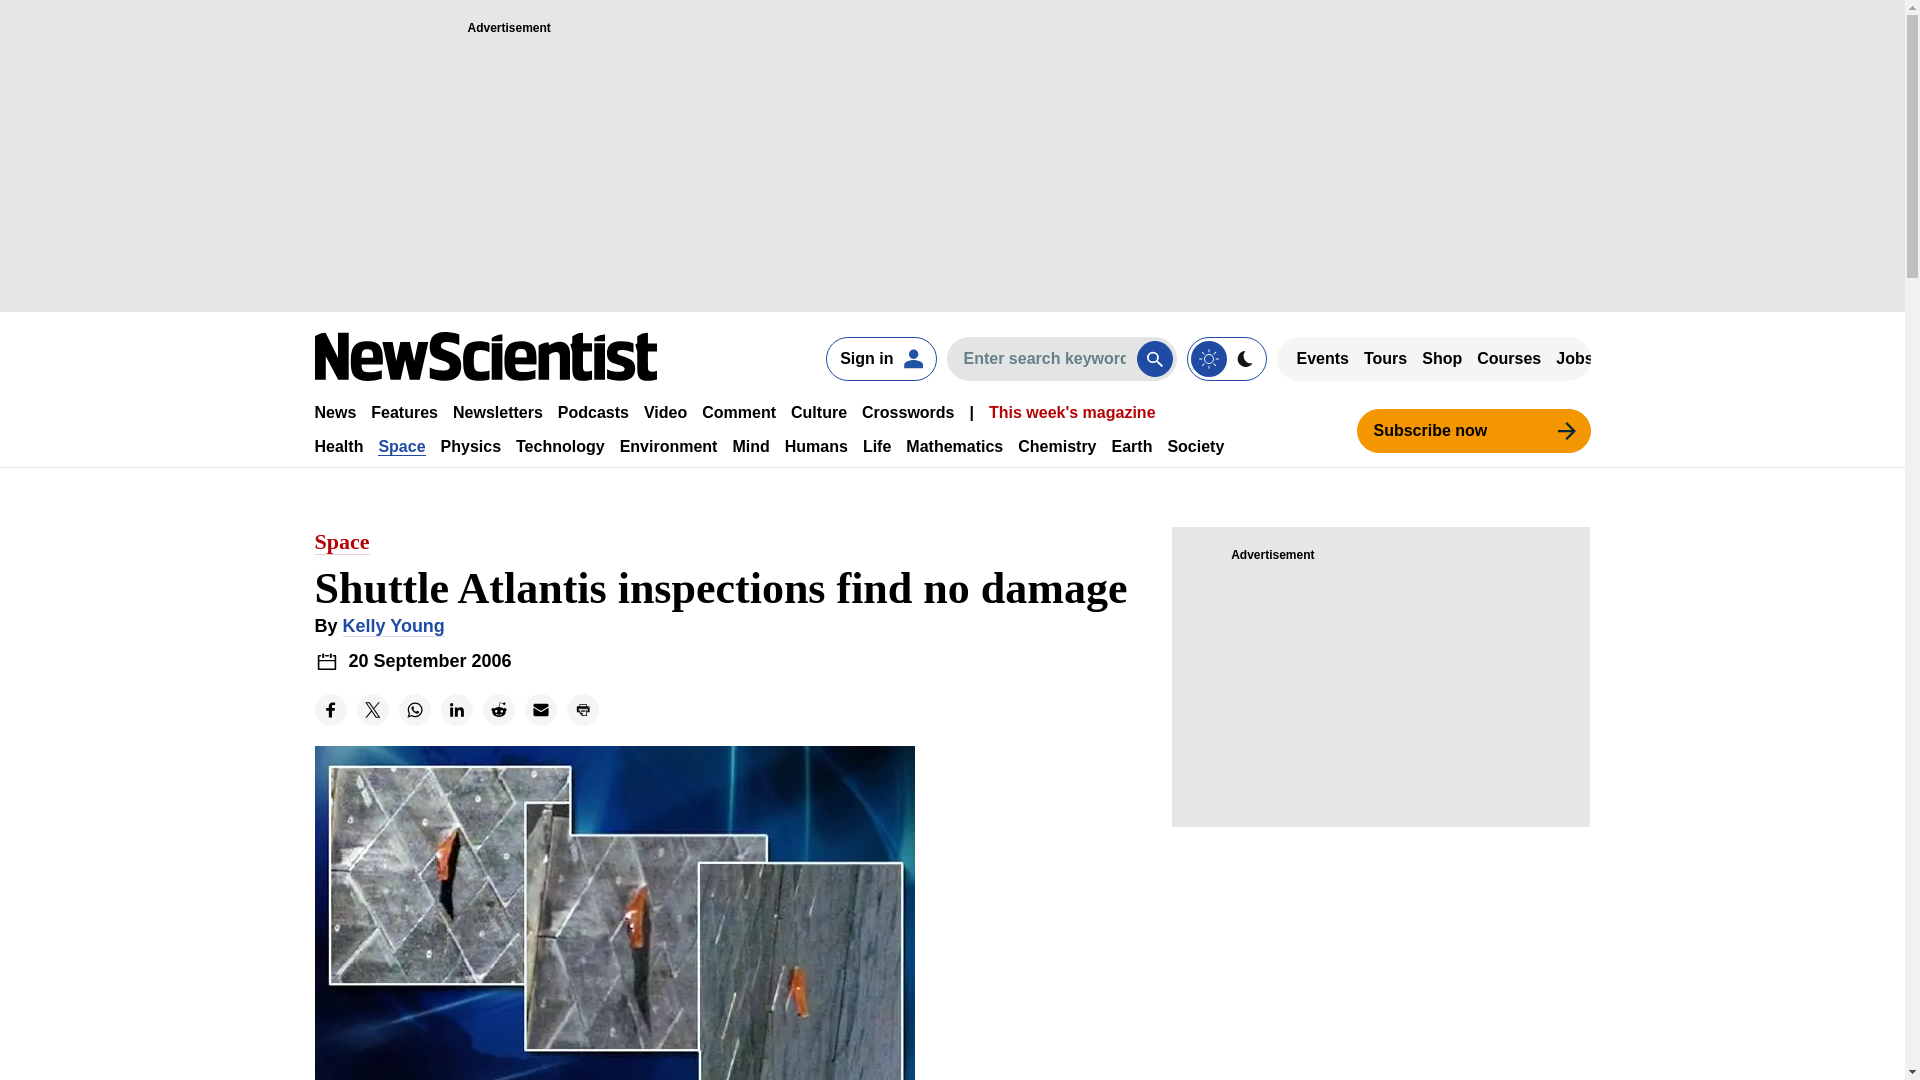 Image resolution: width=1920 pixels, height=1080 pixels. What do you see at coordinates (485, 356) in the screenshot?
I see `Link to the homepage` at bounding box center [485, 356].